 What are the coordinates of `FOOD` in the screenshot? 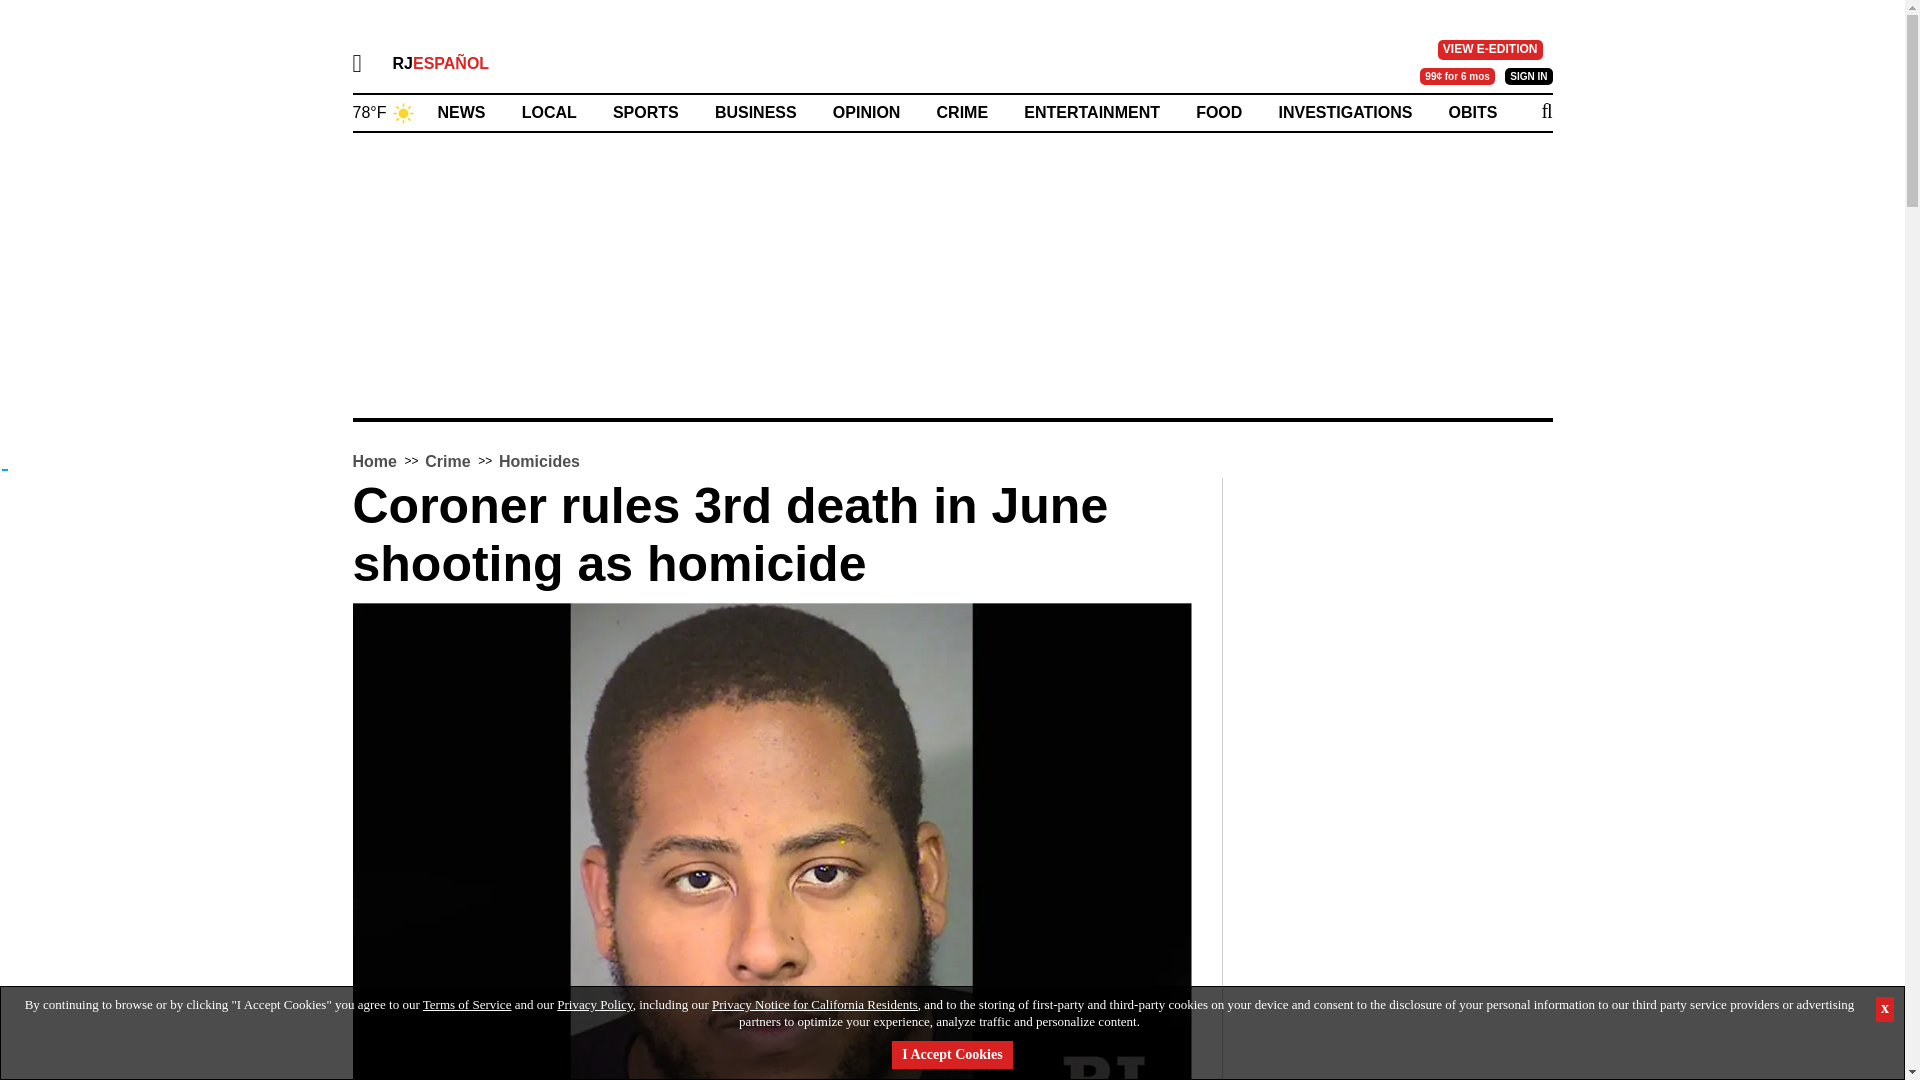 It's located at (1219, 112).